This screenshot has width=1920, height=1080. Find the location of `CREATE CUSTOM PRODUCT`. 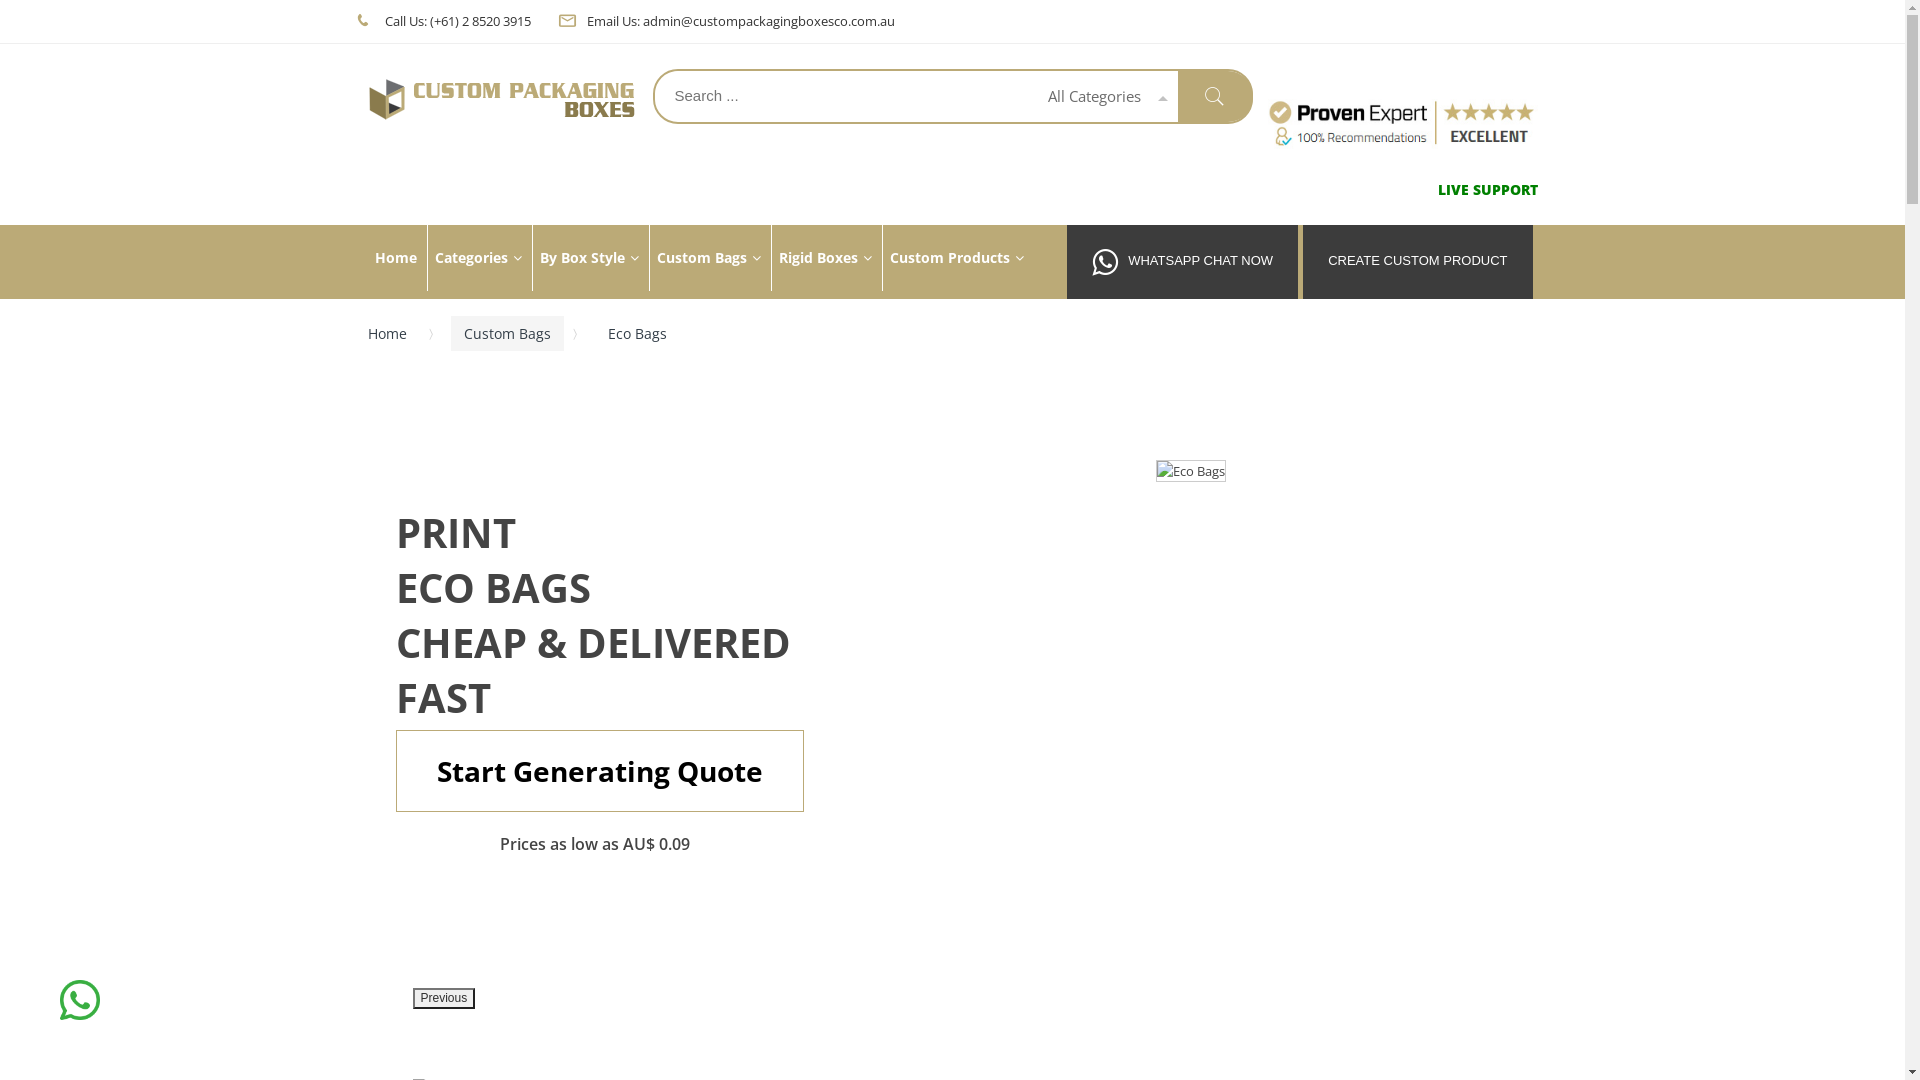

CREATE CUSTOM PRODUCT is located at coordinates (1418, 262).